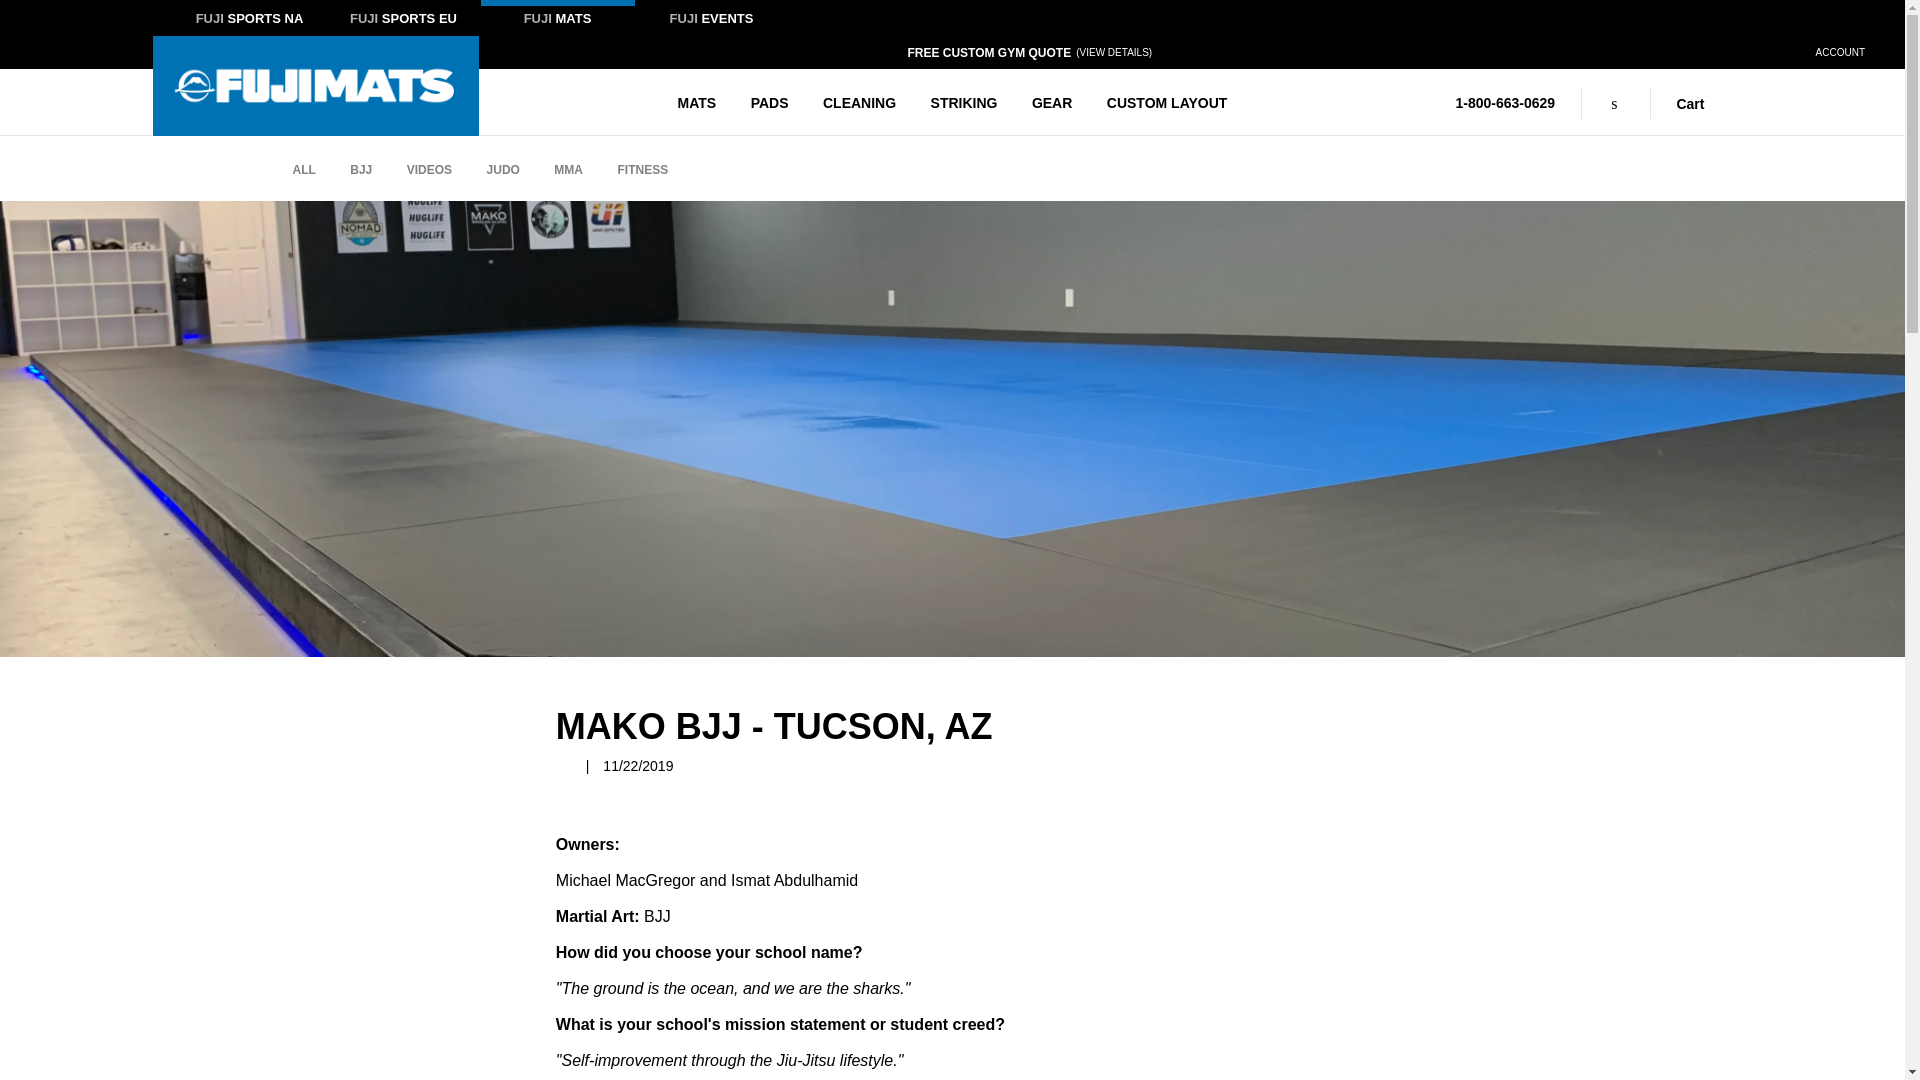 The width and height of the screenshot is (1920, 1080). Describe the element at coordinates (556, 21) in the screenshot. I see `Fuji Mats` at that location.